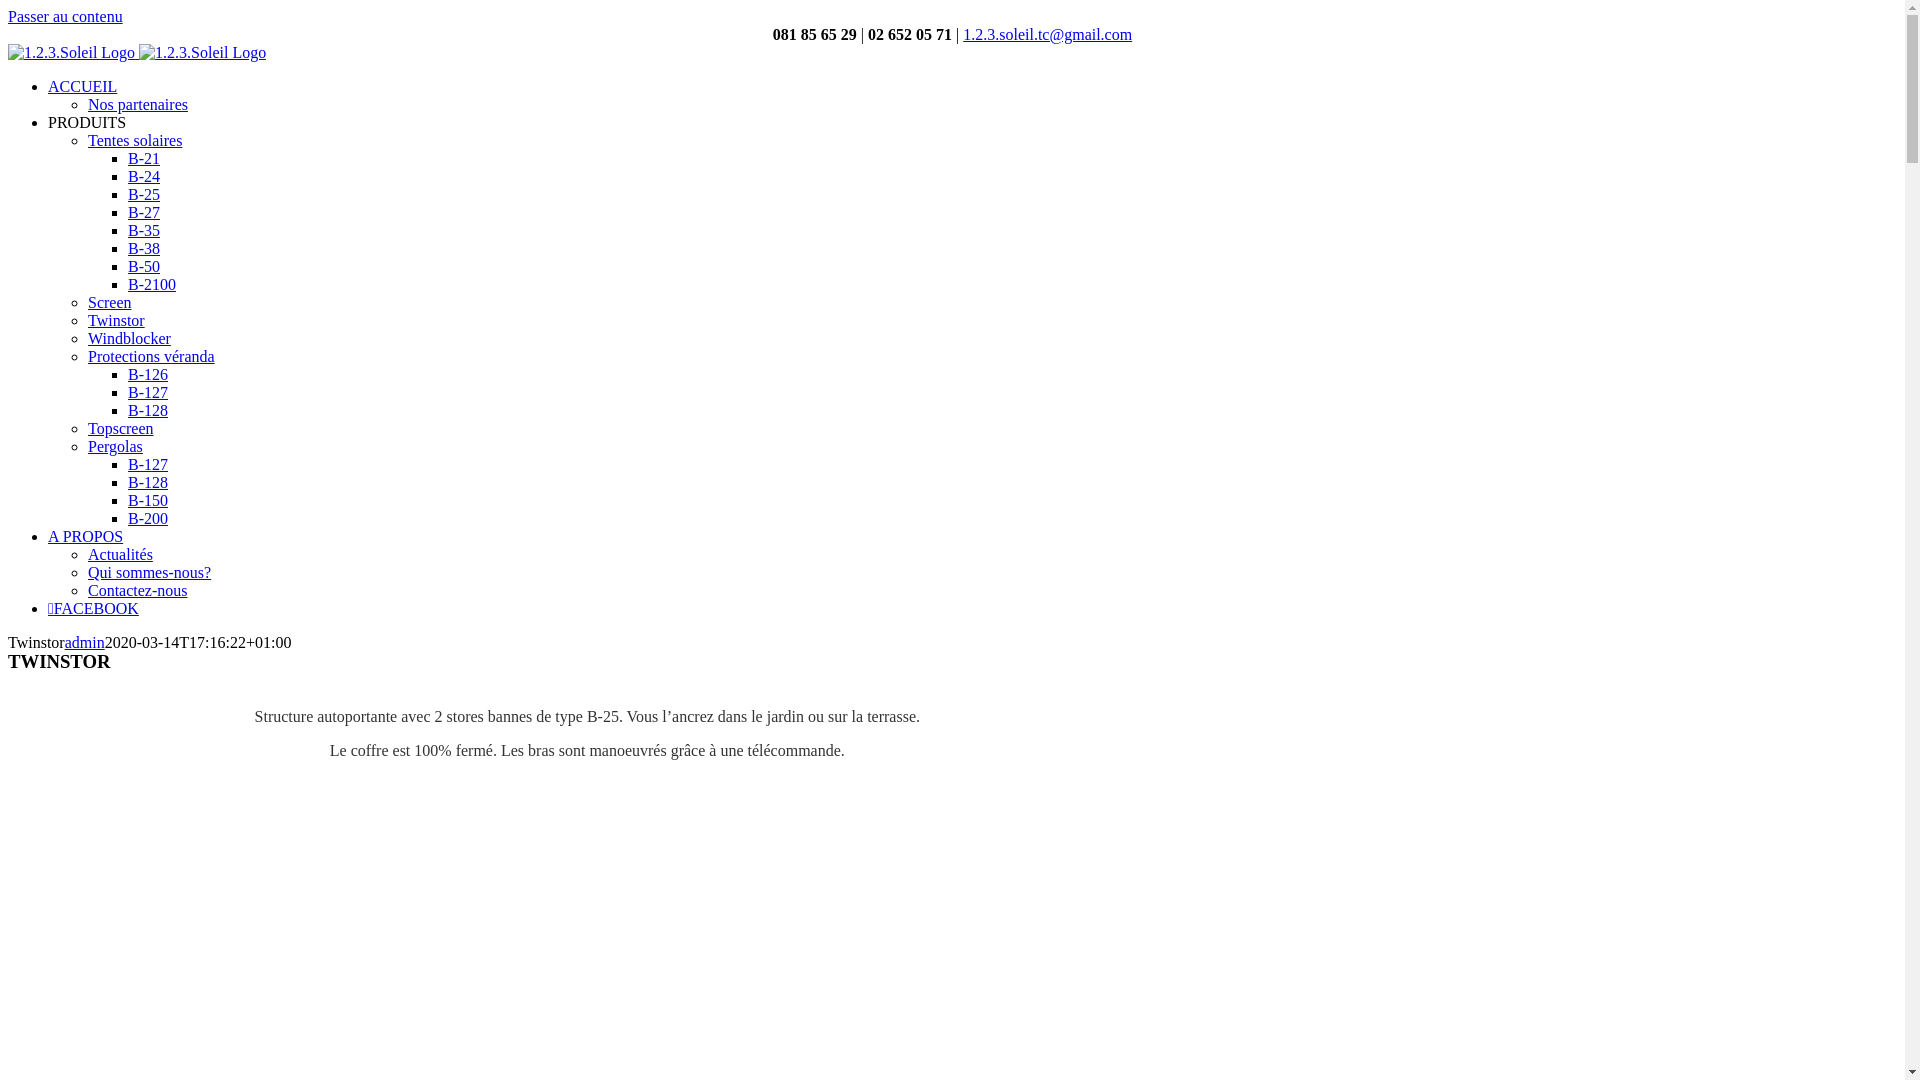  I want to click on ACCUEIL, so click(82, 86).